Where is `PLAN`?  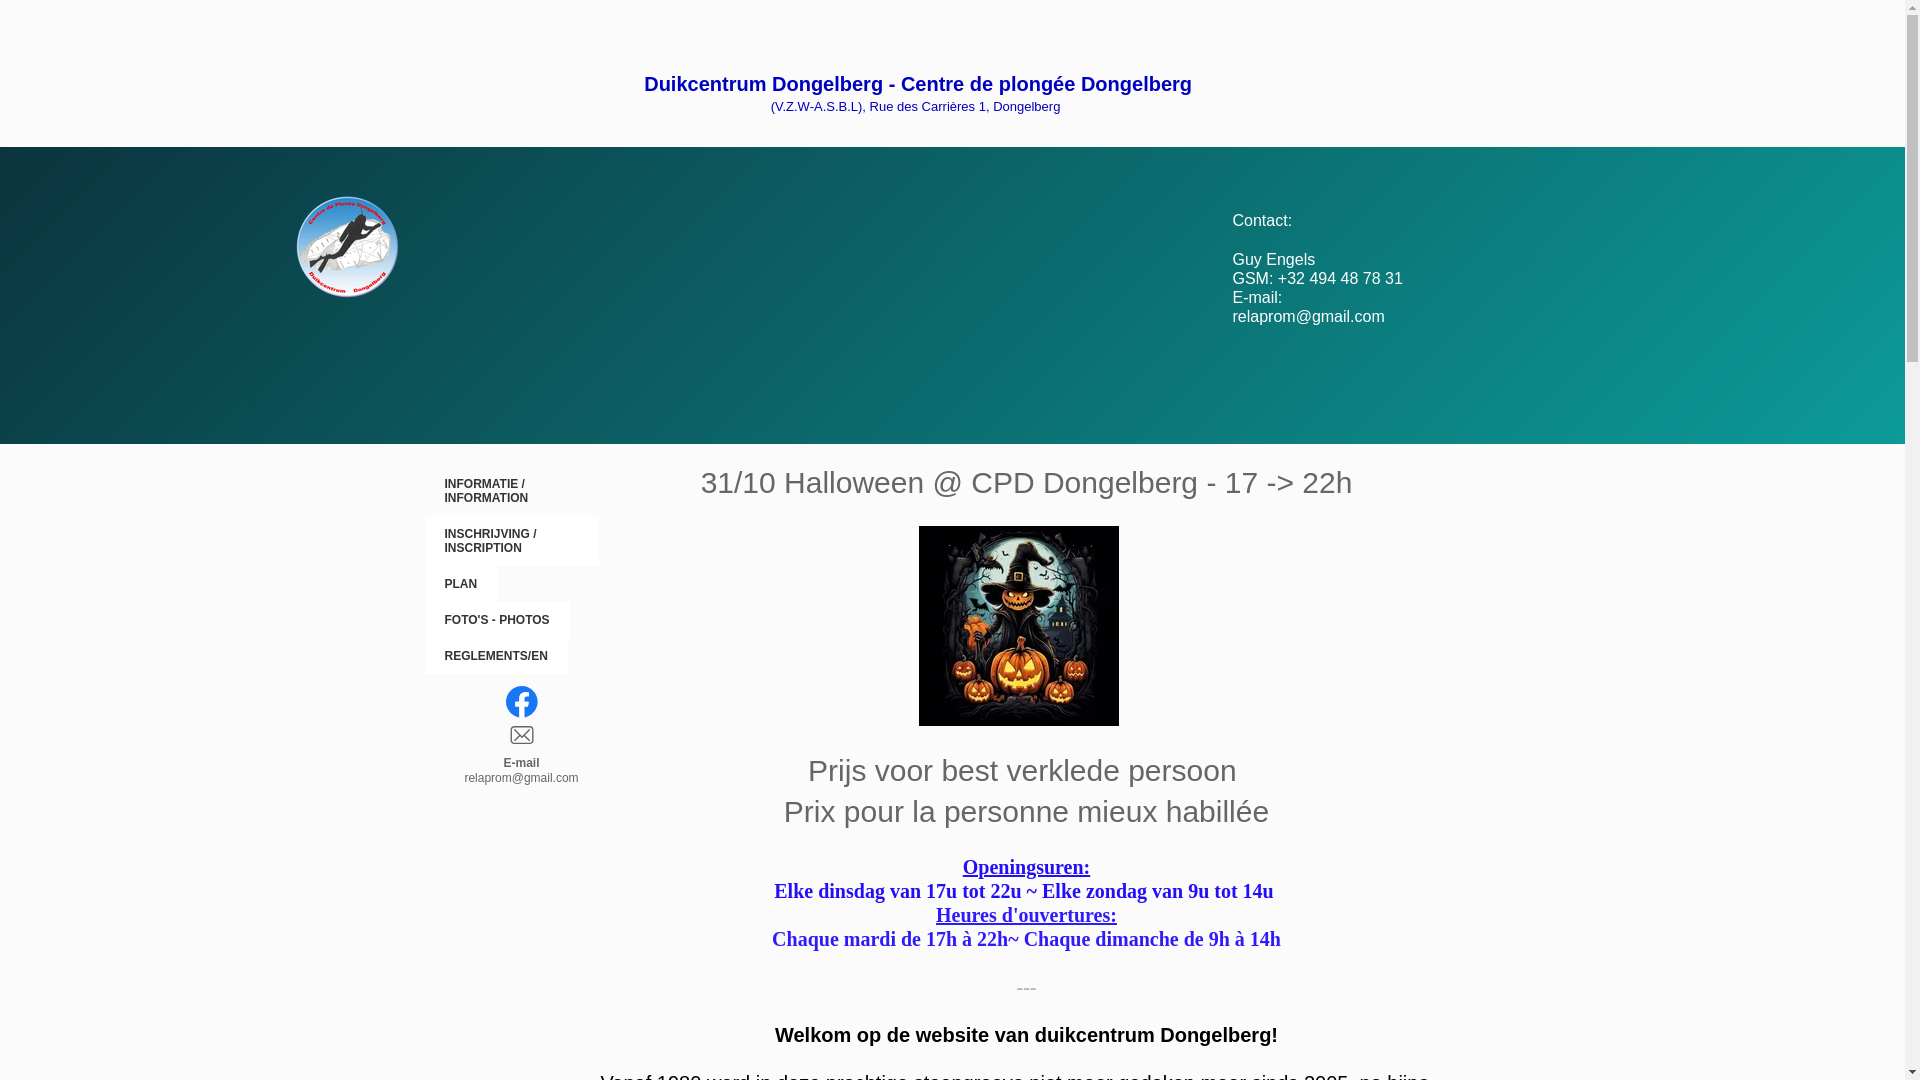 PLAN is located at coordinates (460, 584).